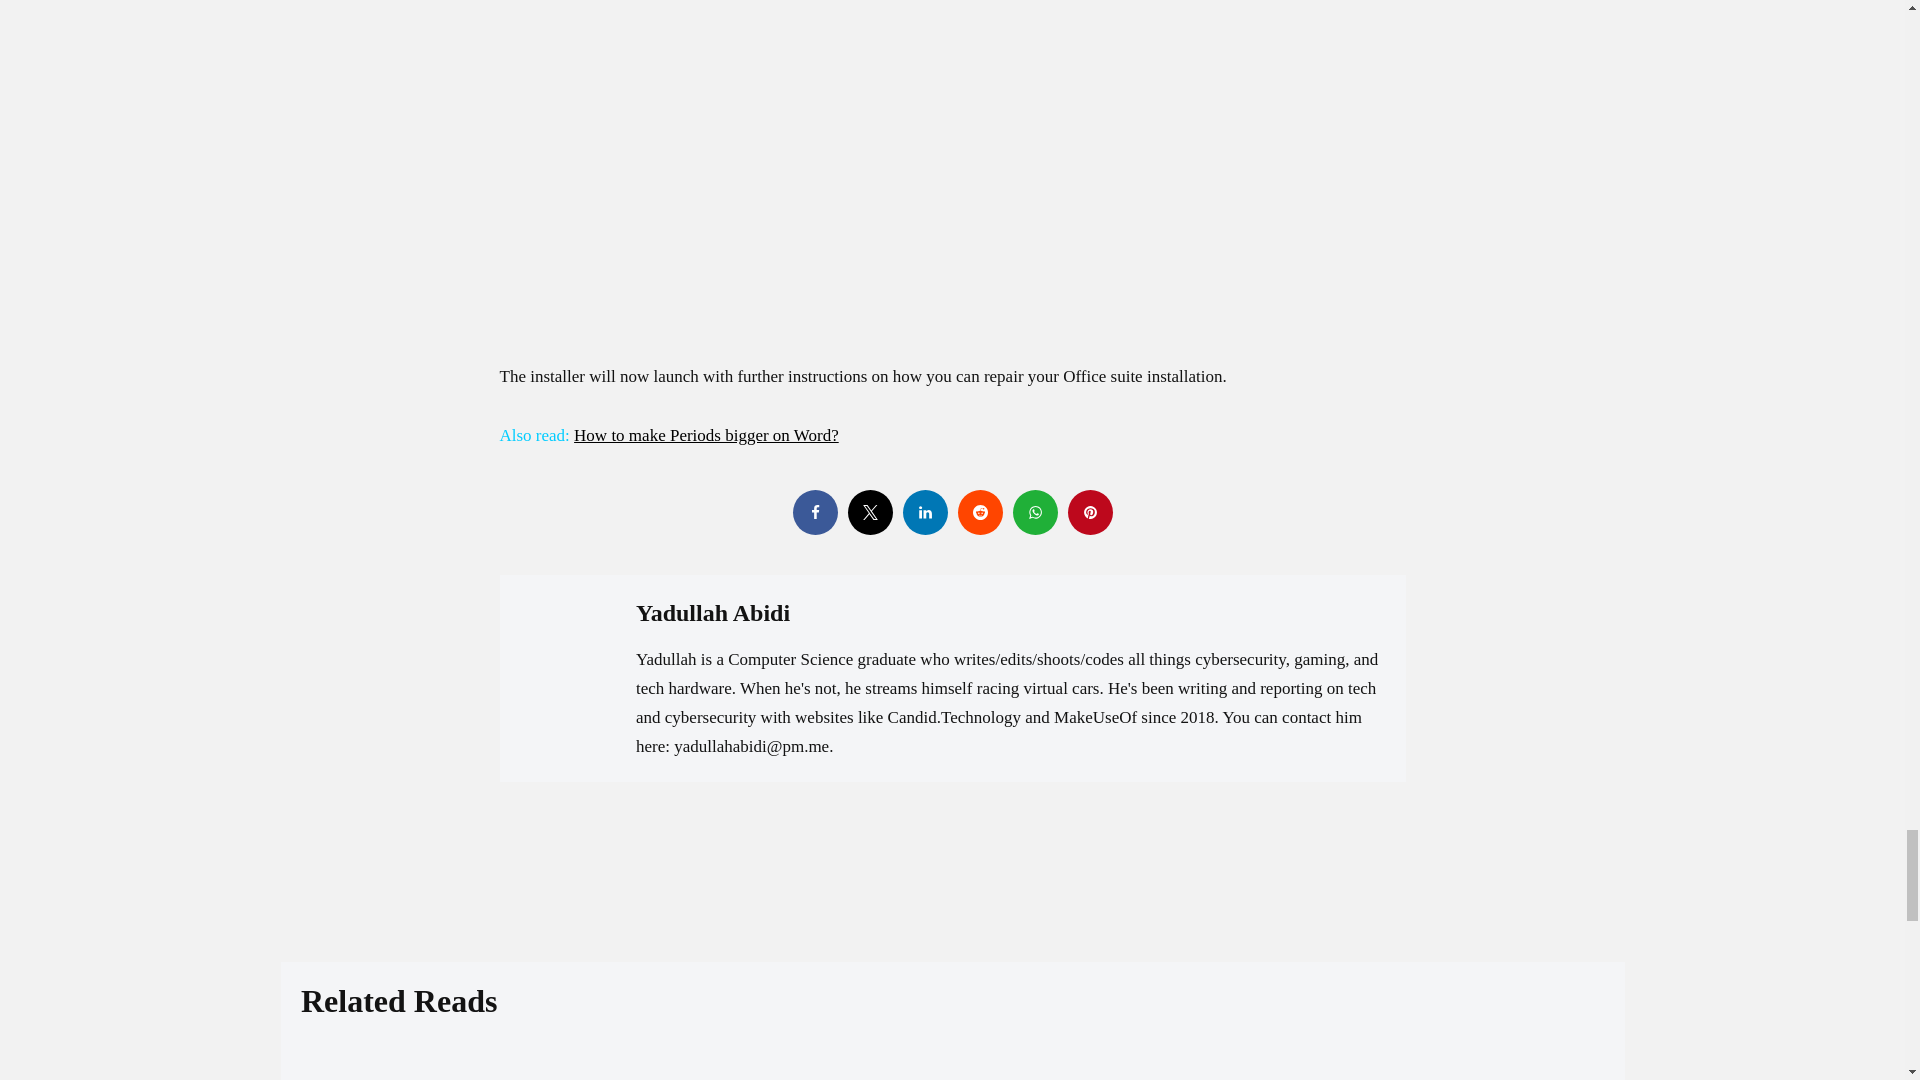 The height and width of the screenshot is (1080, 1920). What do you see at coordinates (1090, 512) in the screenshot?
I see `Pinterest` at bounding box center [1090, 512].